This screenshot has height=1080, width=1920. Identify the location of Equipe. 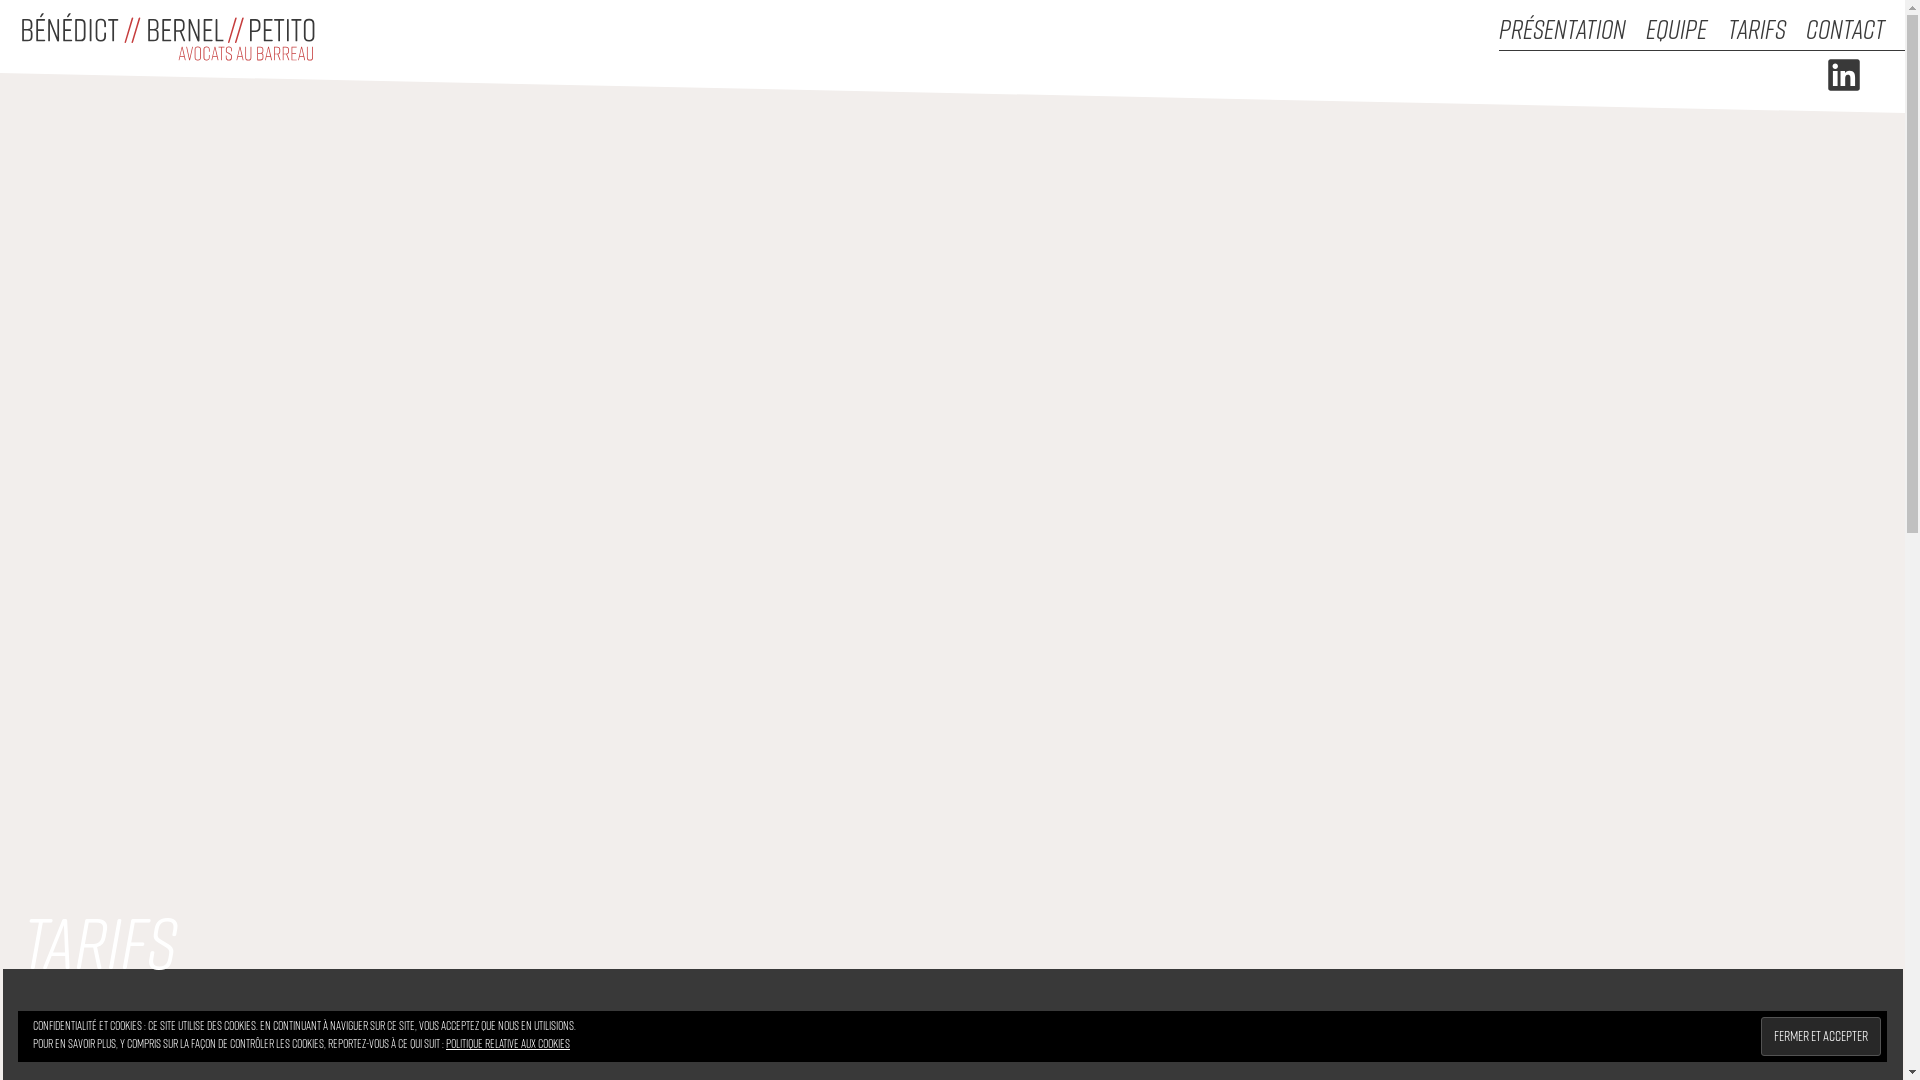
(1686, 30).